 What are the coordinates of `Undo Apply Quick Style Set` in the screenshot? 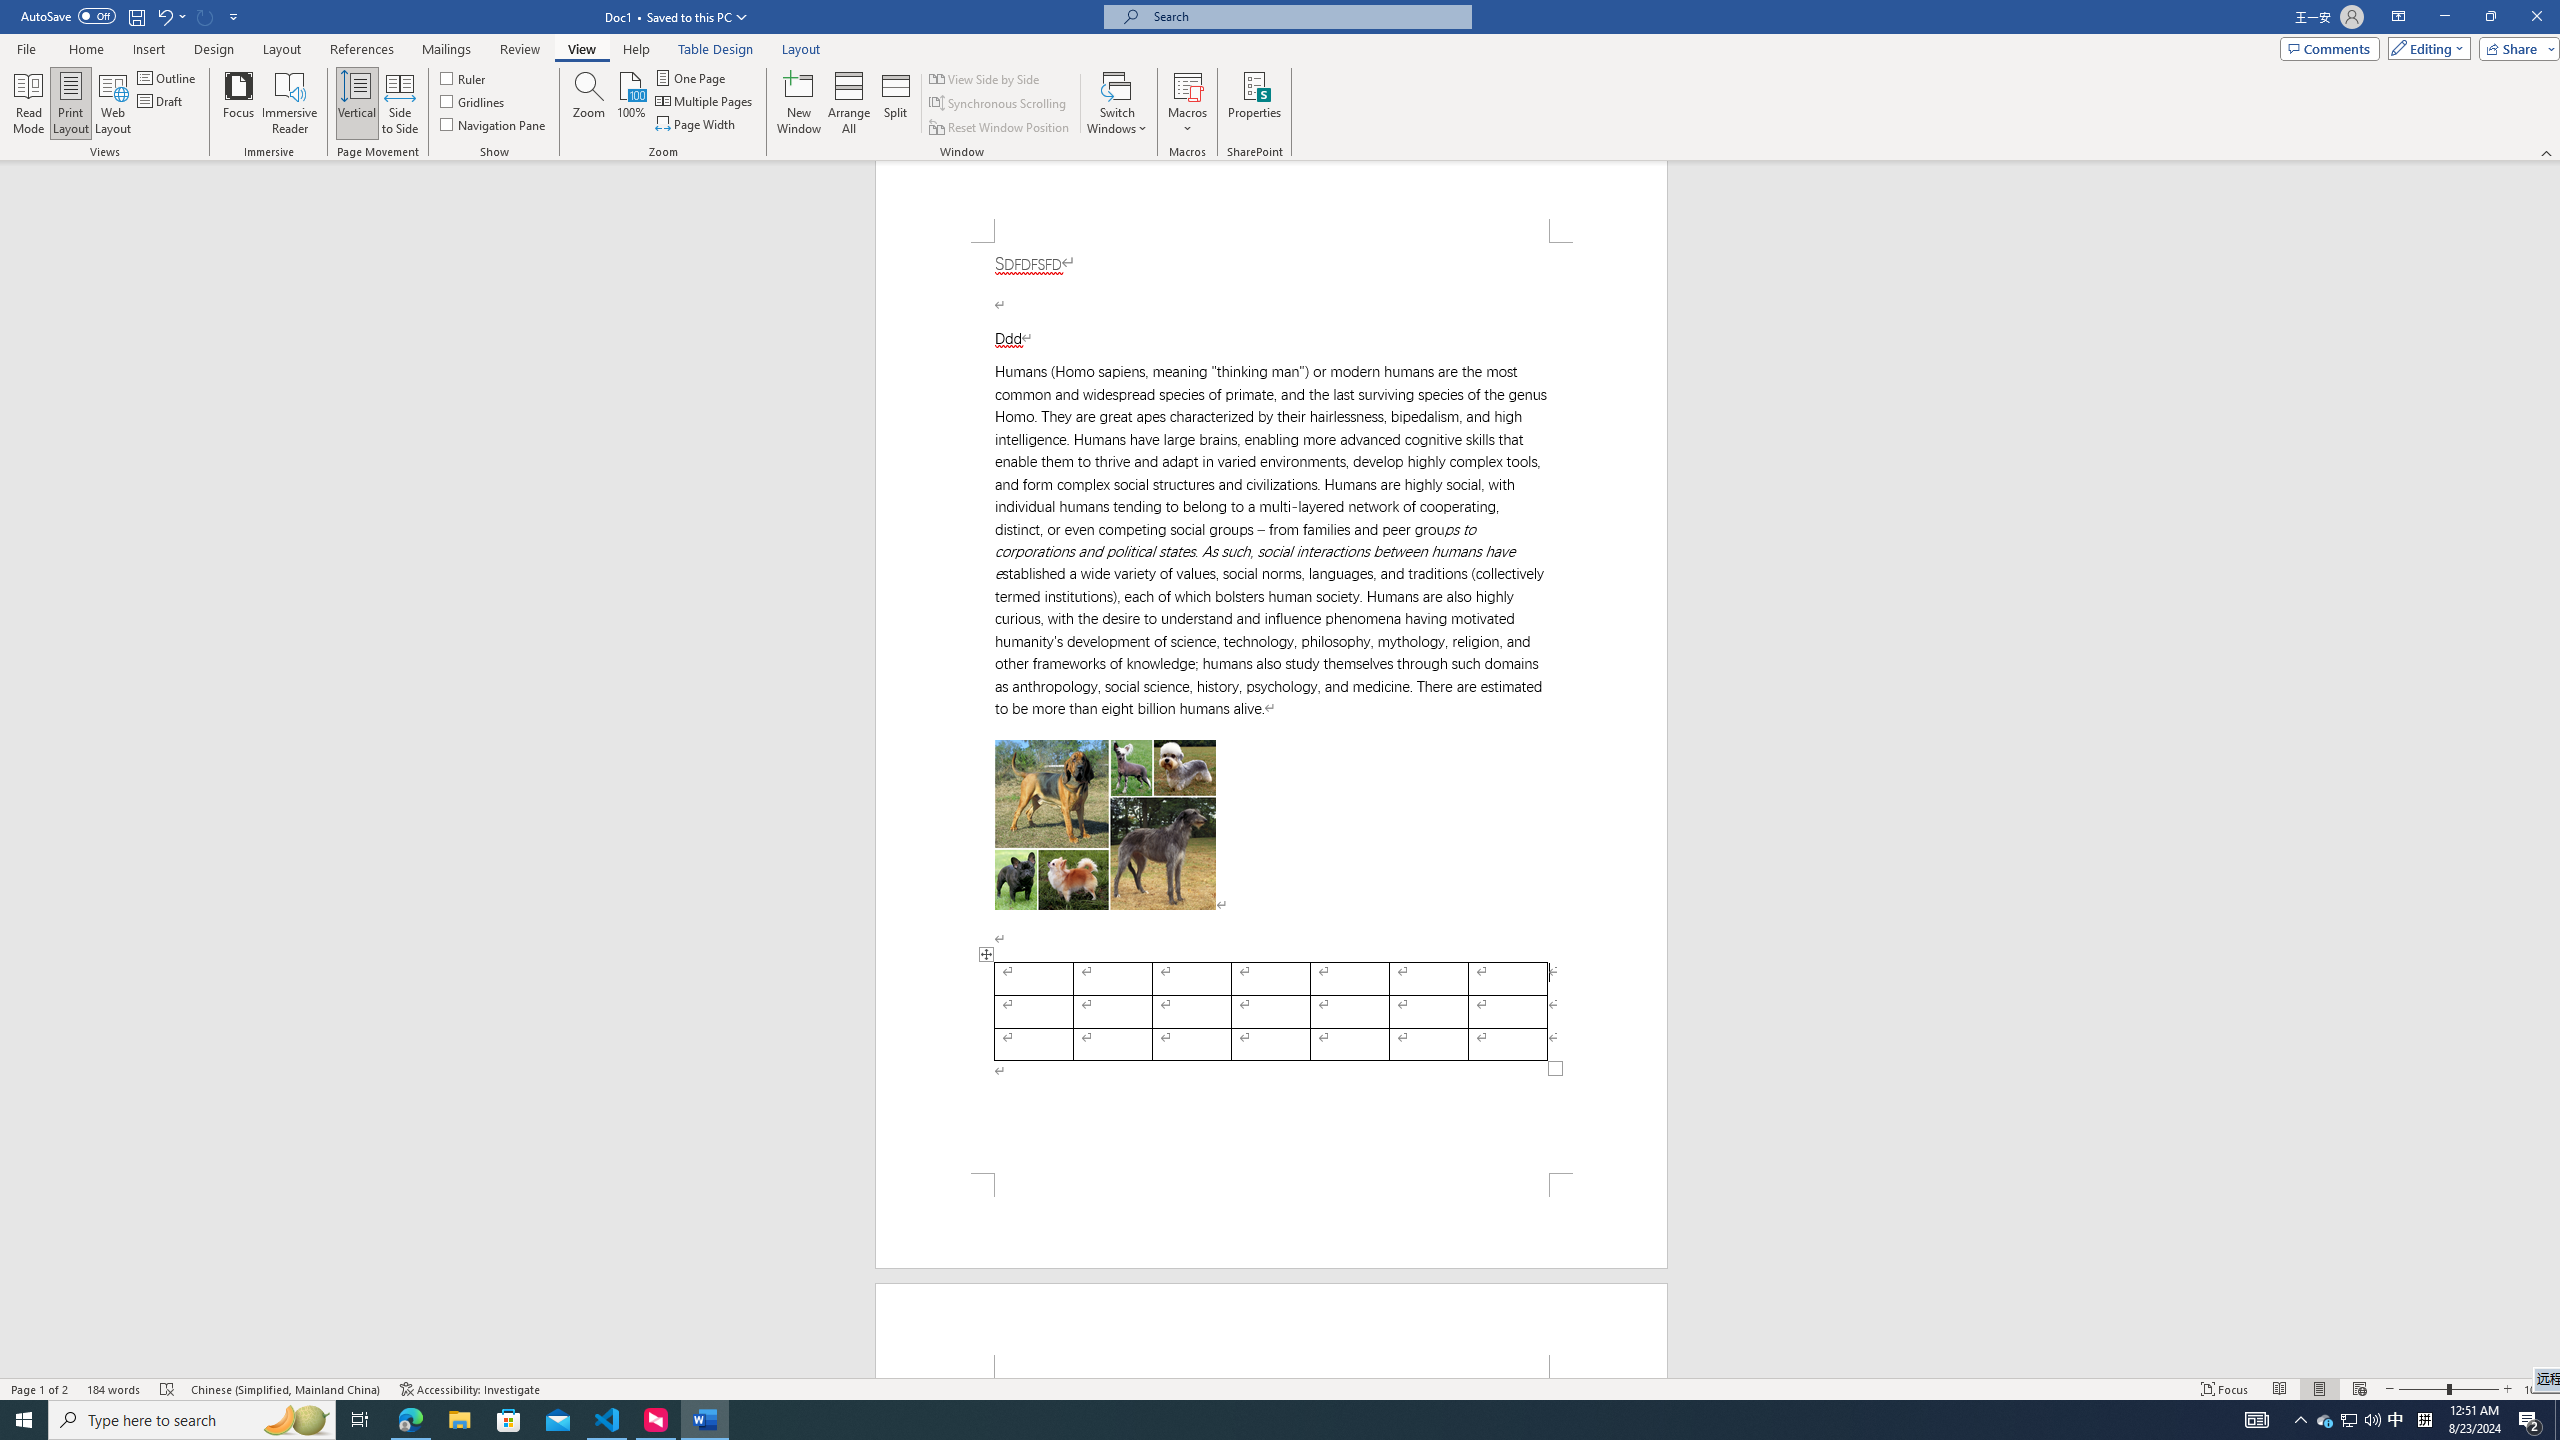 It's located at (164, 16).